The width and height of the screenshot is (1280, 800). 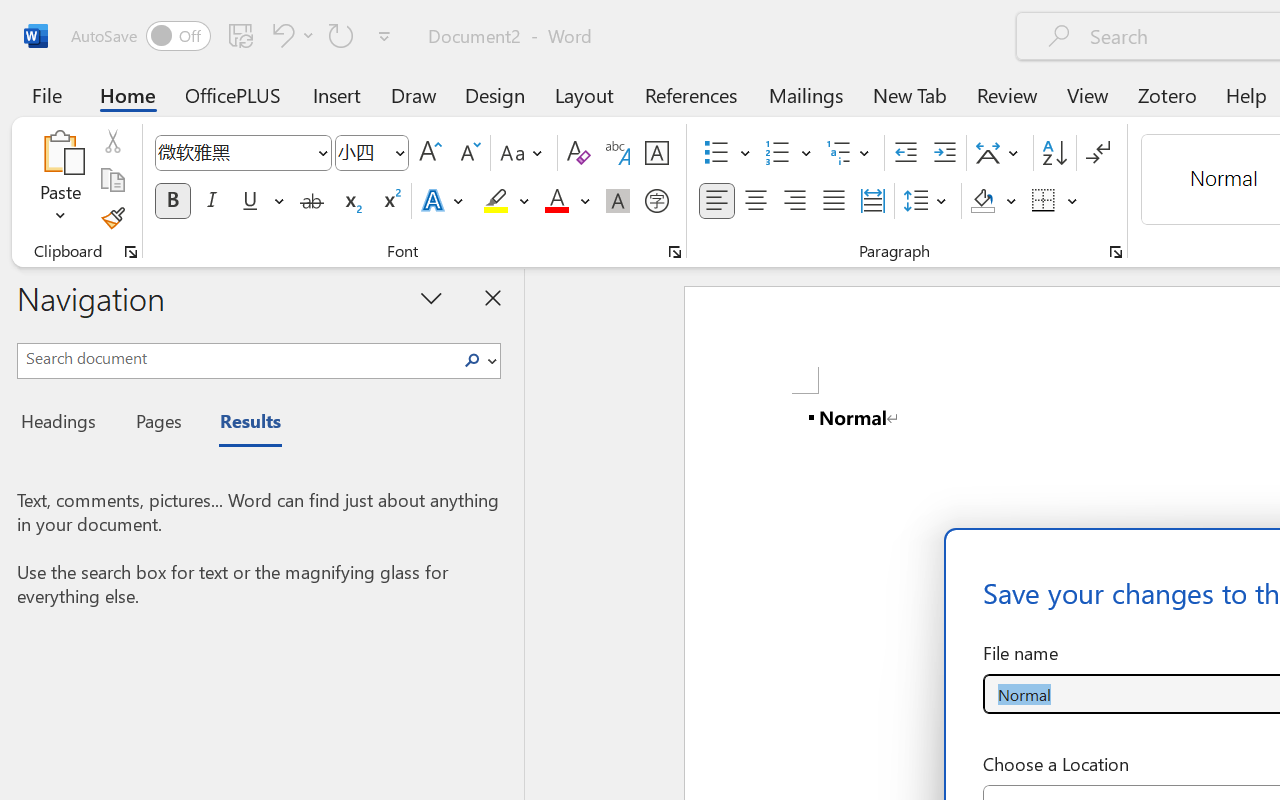 What do you see at coordinates (472, 360) in the screenshot?
I see `Search` at bounding box center [472, 360].